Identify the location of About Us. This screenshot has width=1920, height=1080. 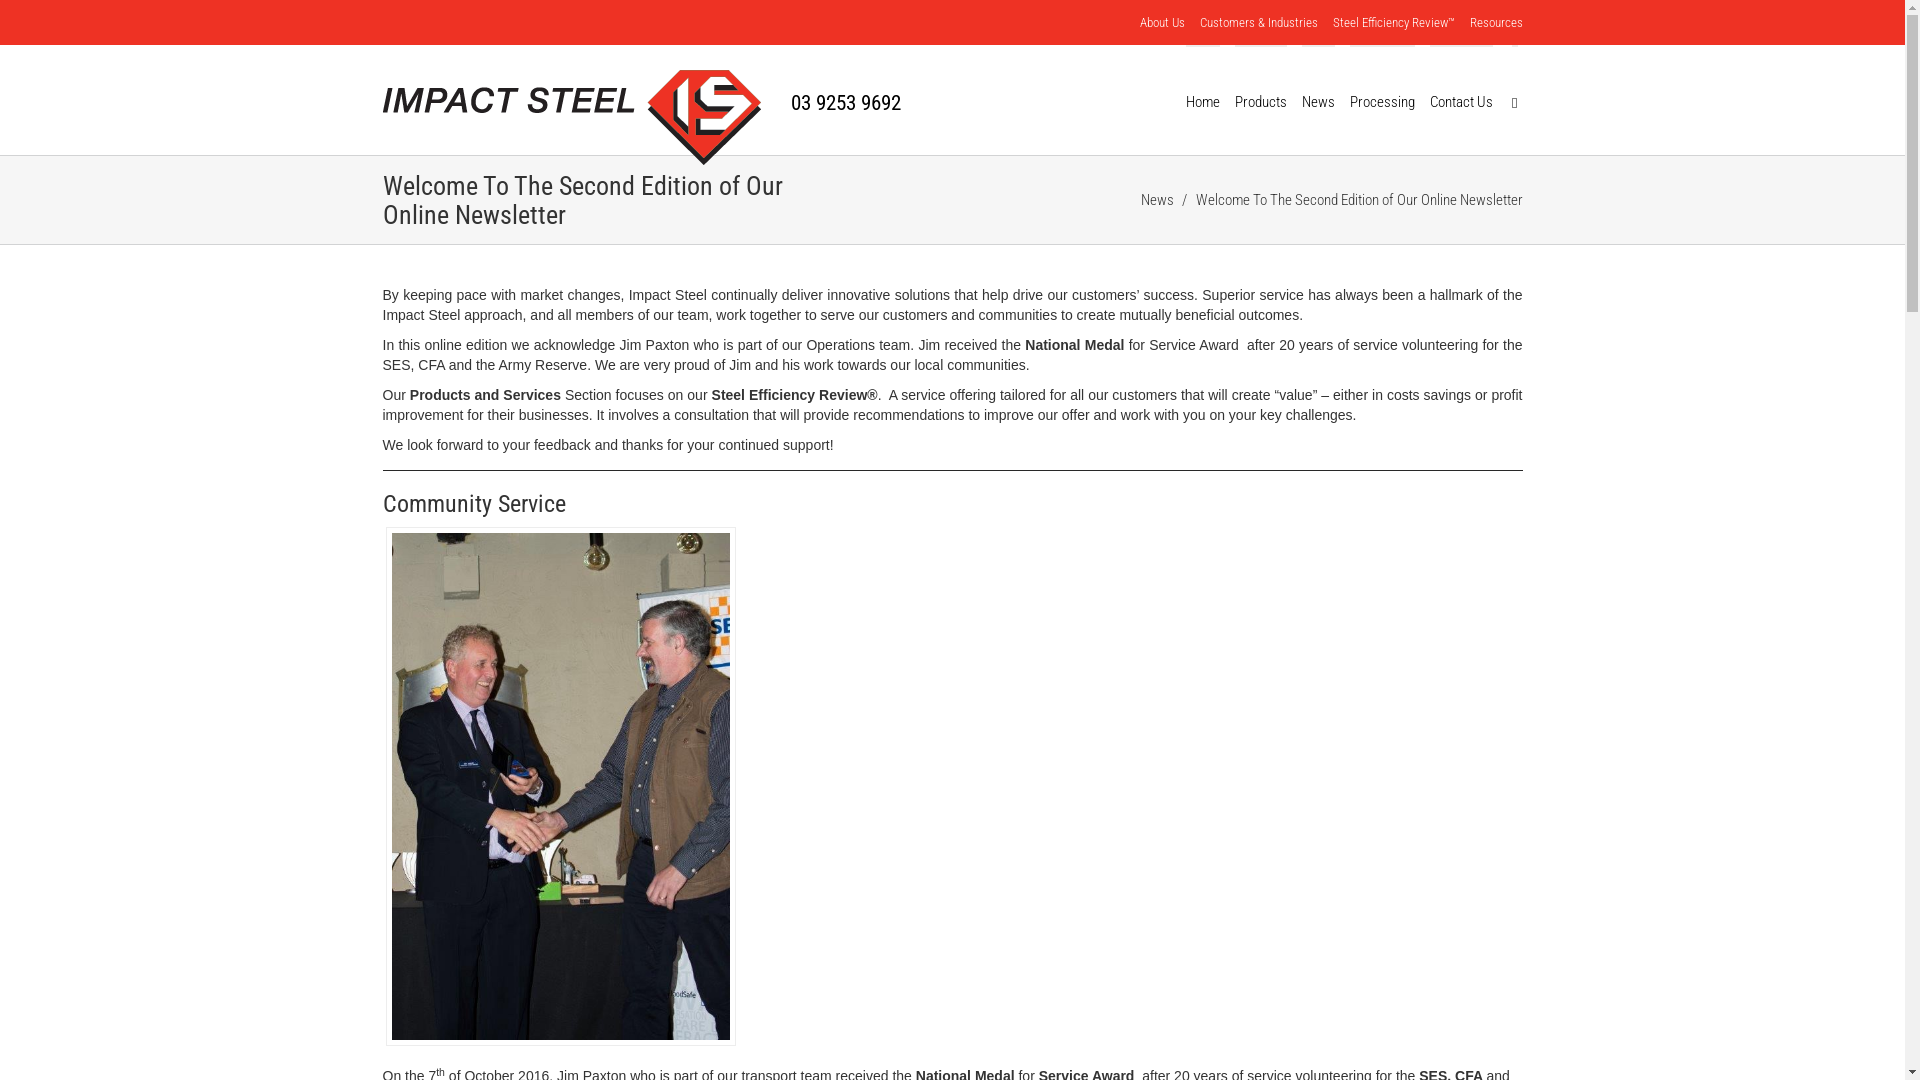
(1162, 22).